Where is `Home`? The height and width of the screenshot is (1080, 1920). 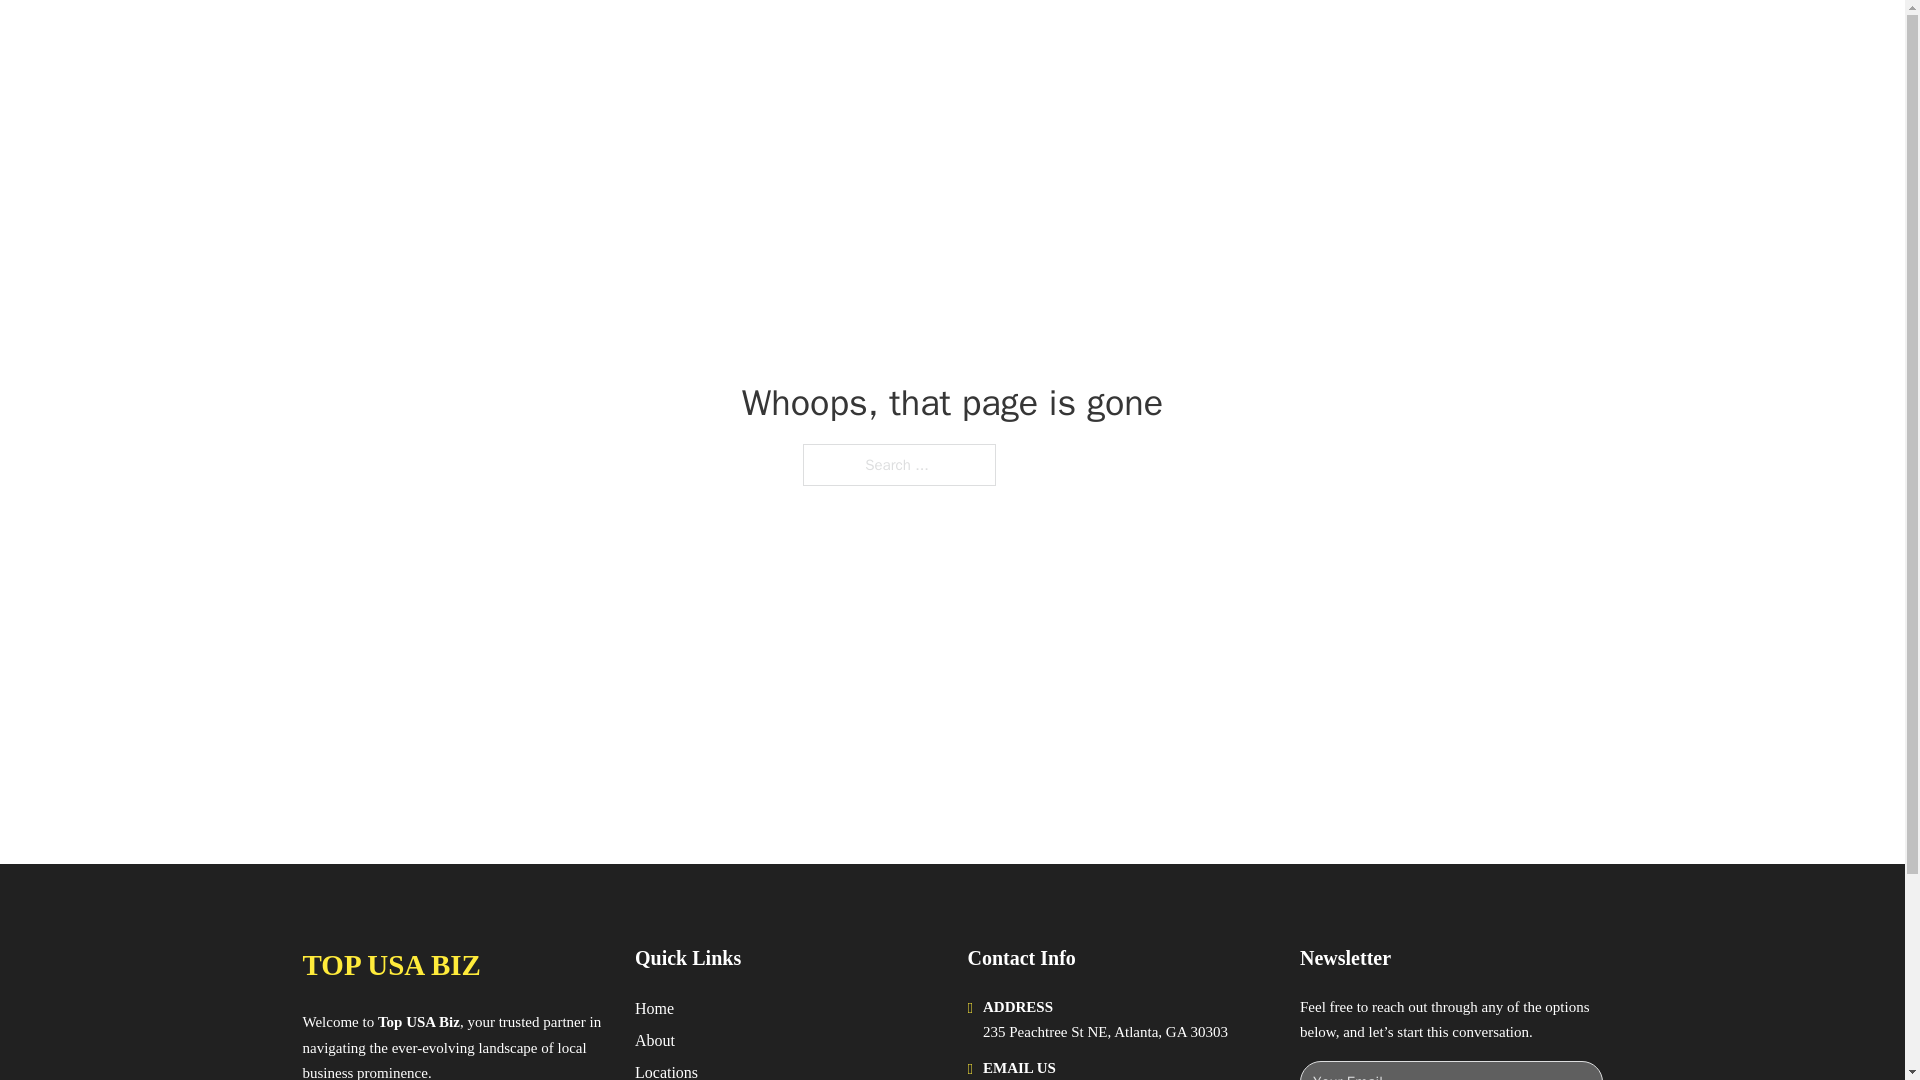
Home is located at coordinates (654, 1008).